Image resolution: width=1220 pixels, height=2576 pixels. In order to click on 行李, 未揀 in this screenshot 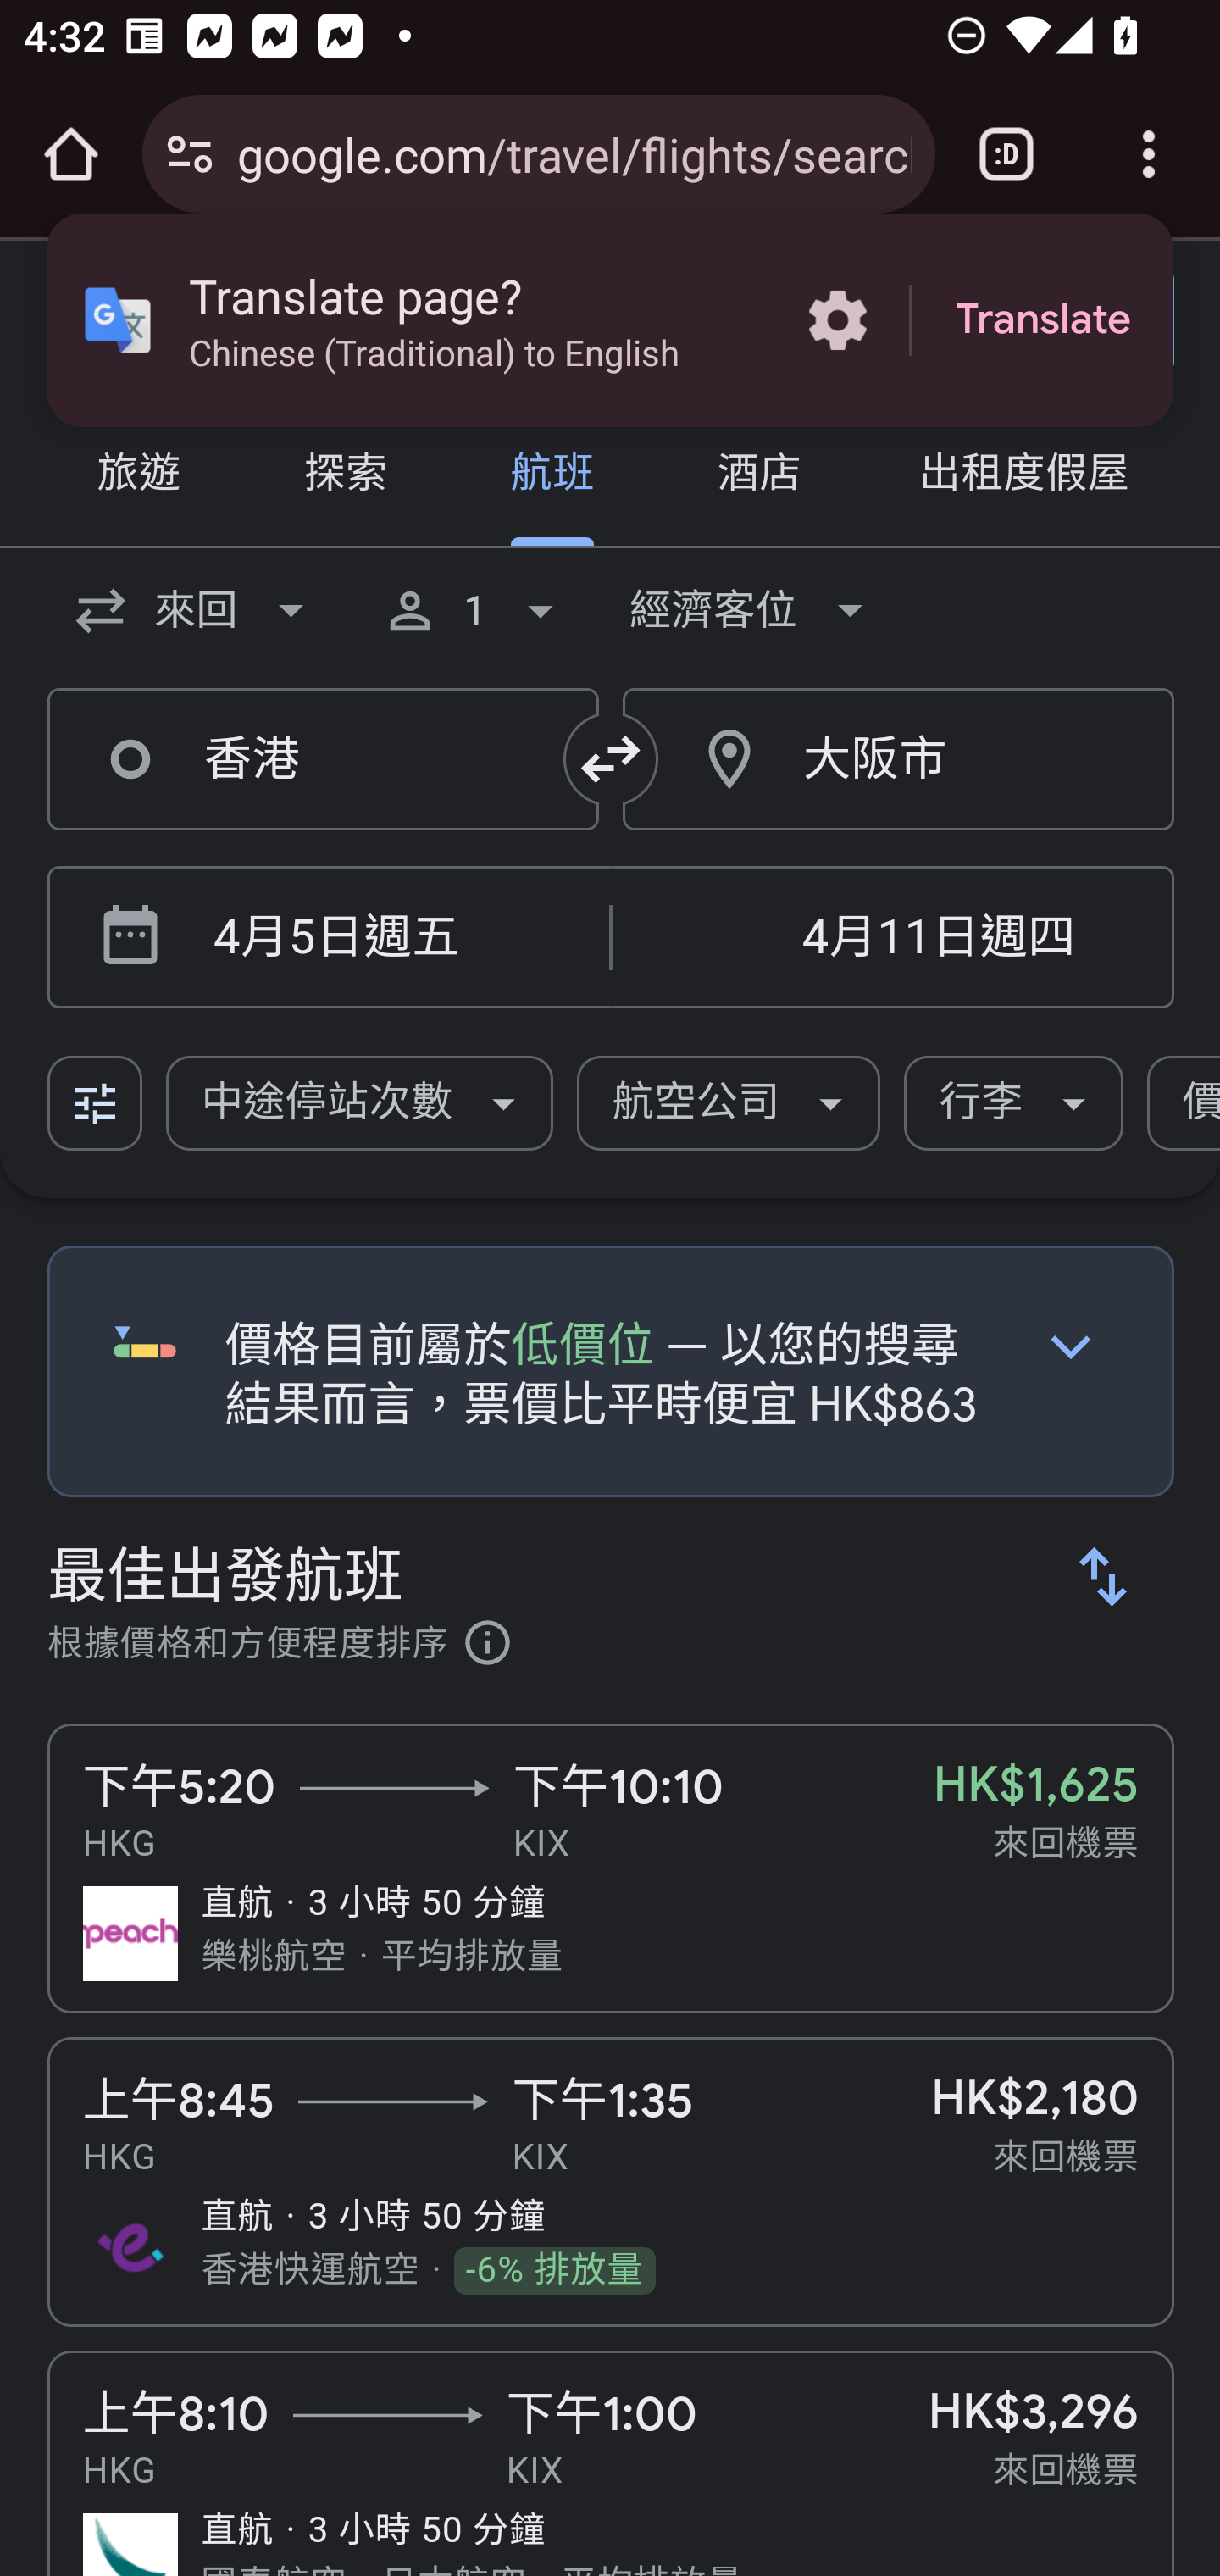, I will do `click(1014, 1103)`.